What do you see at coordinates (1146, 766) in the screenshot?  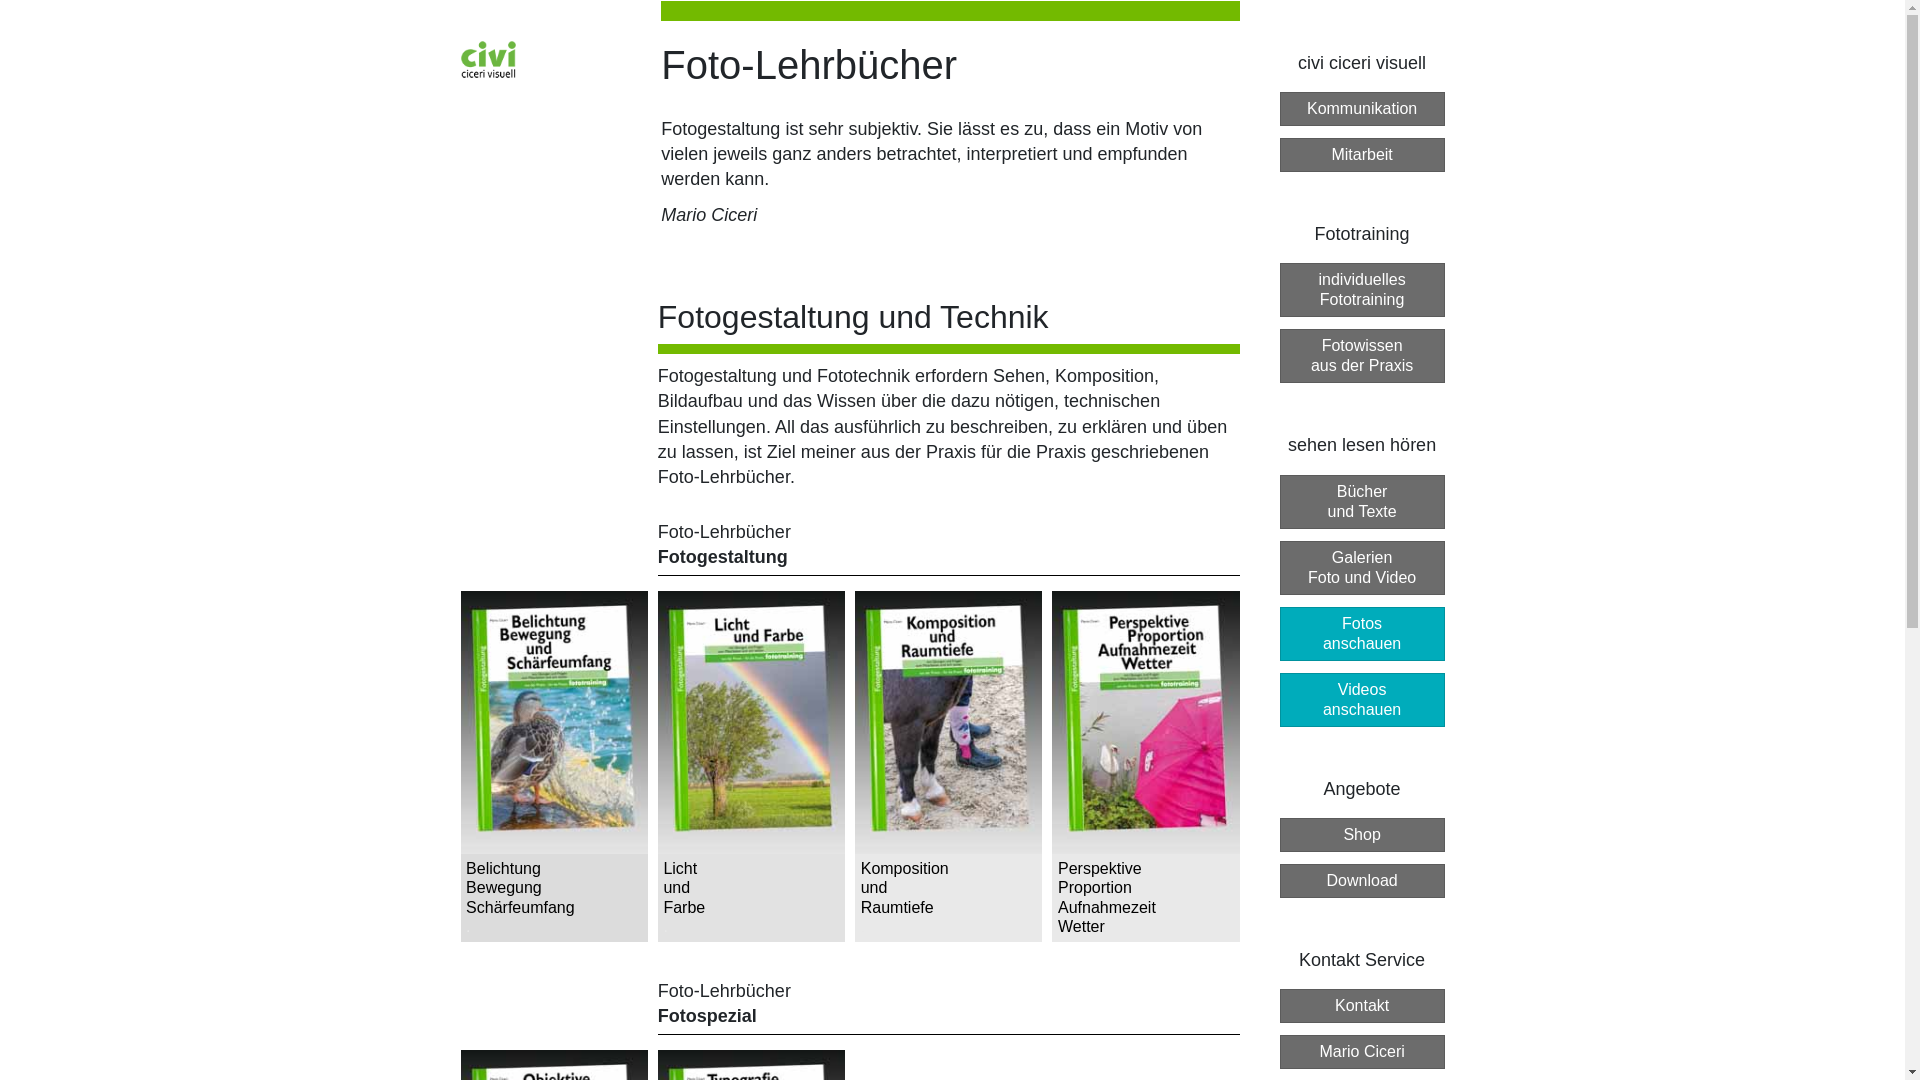 I see `Foto-Lehrbuch Perspektive Proportion Aufnahmezeit Wetter` at bounding box center [1146, 766].